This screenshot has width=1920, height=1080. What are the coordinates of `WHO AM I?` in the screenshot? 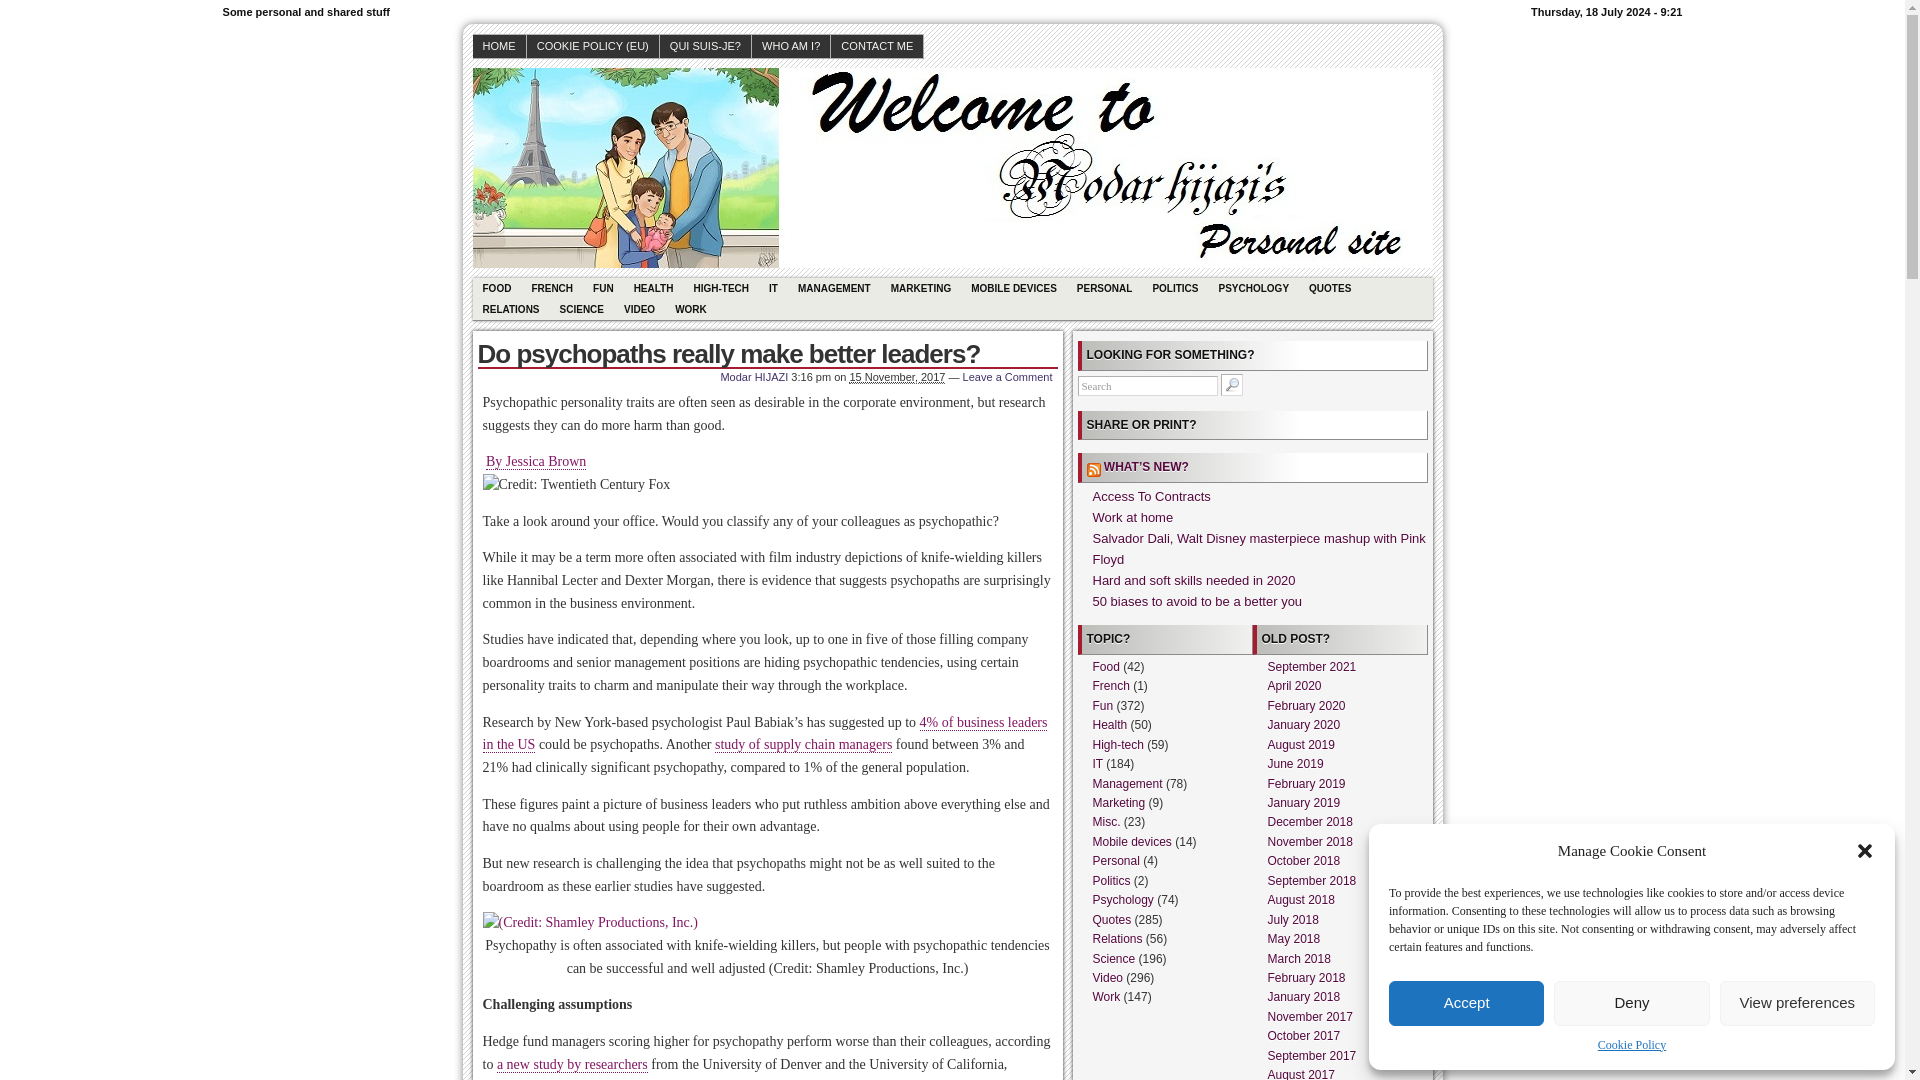 It's located at (792, 46).